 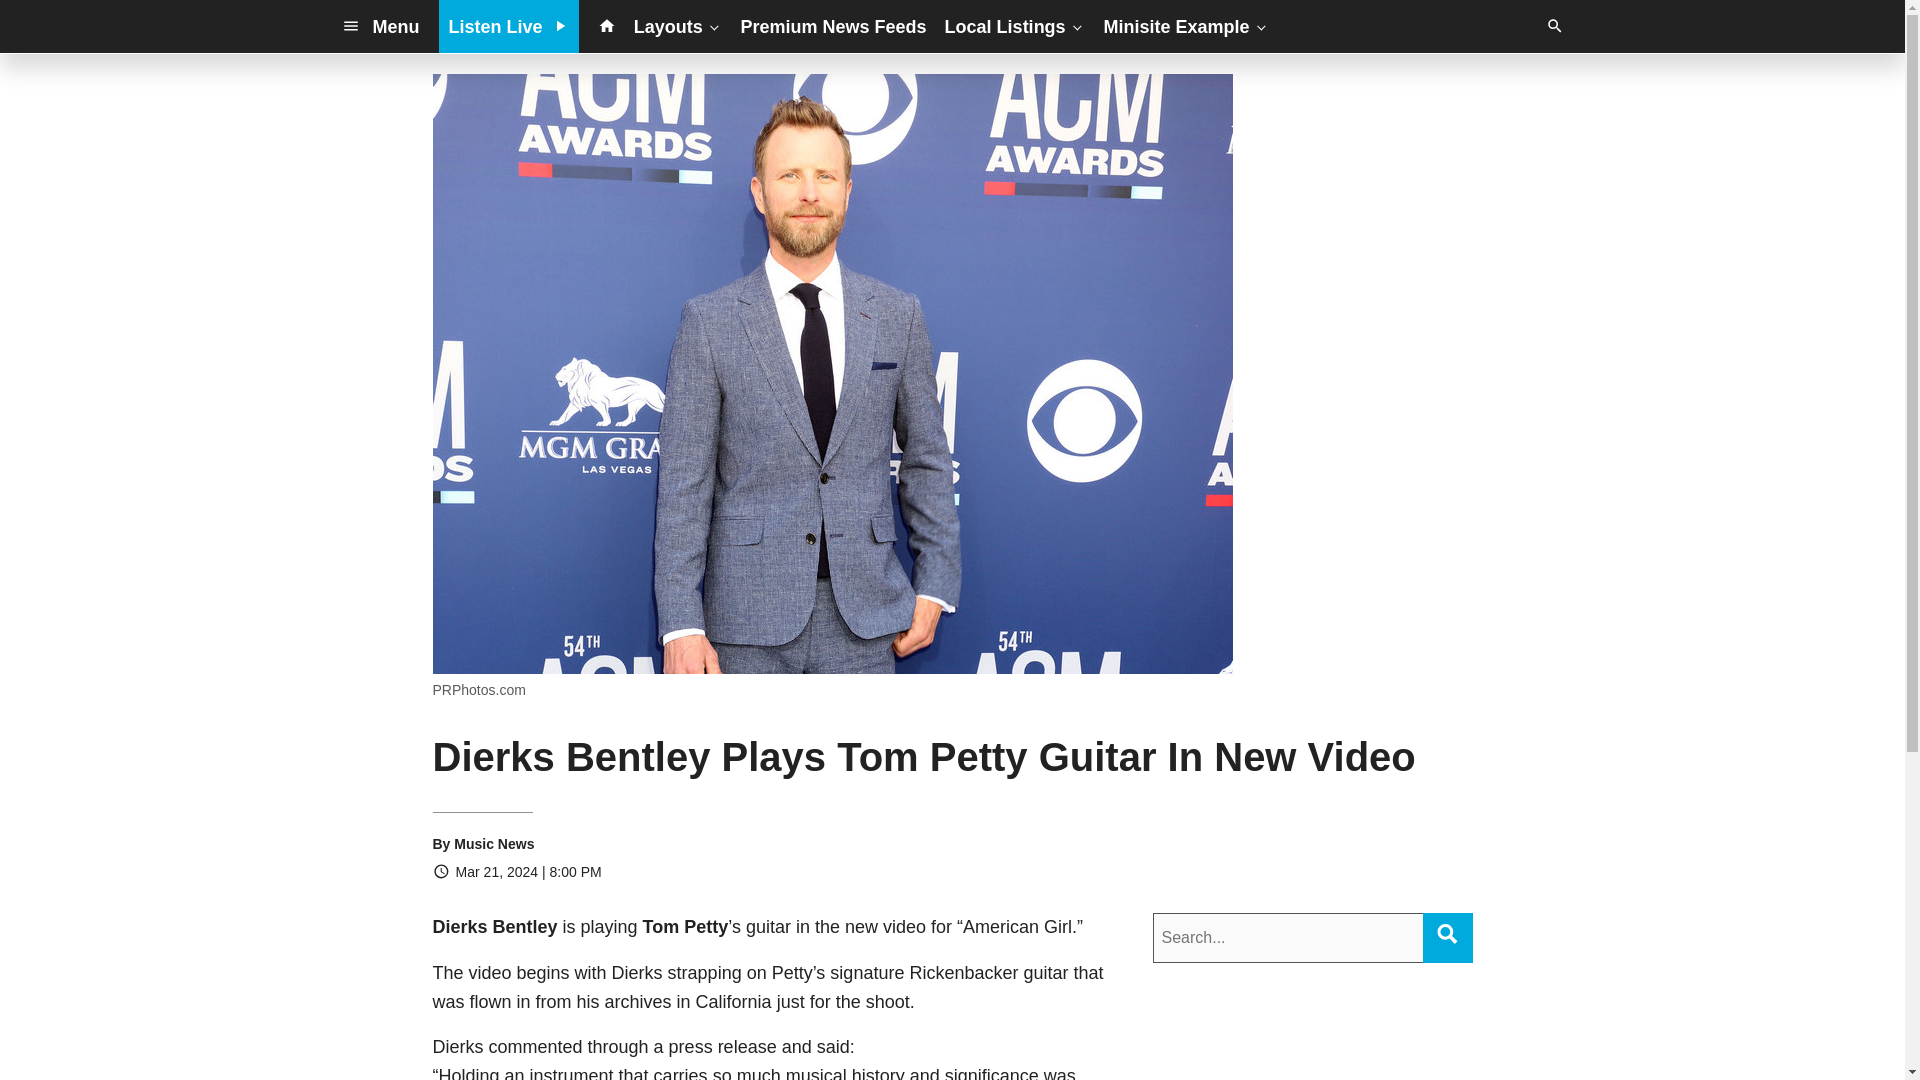 I want to click on Local Listings, so click(x=1015, y=26).